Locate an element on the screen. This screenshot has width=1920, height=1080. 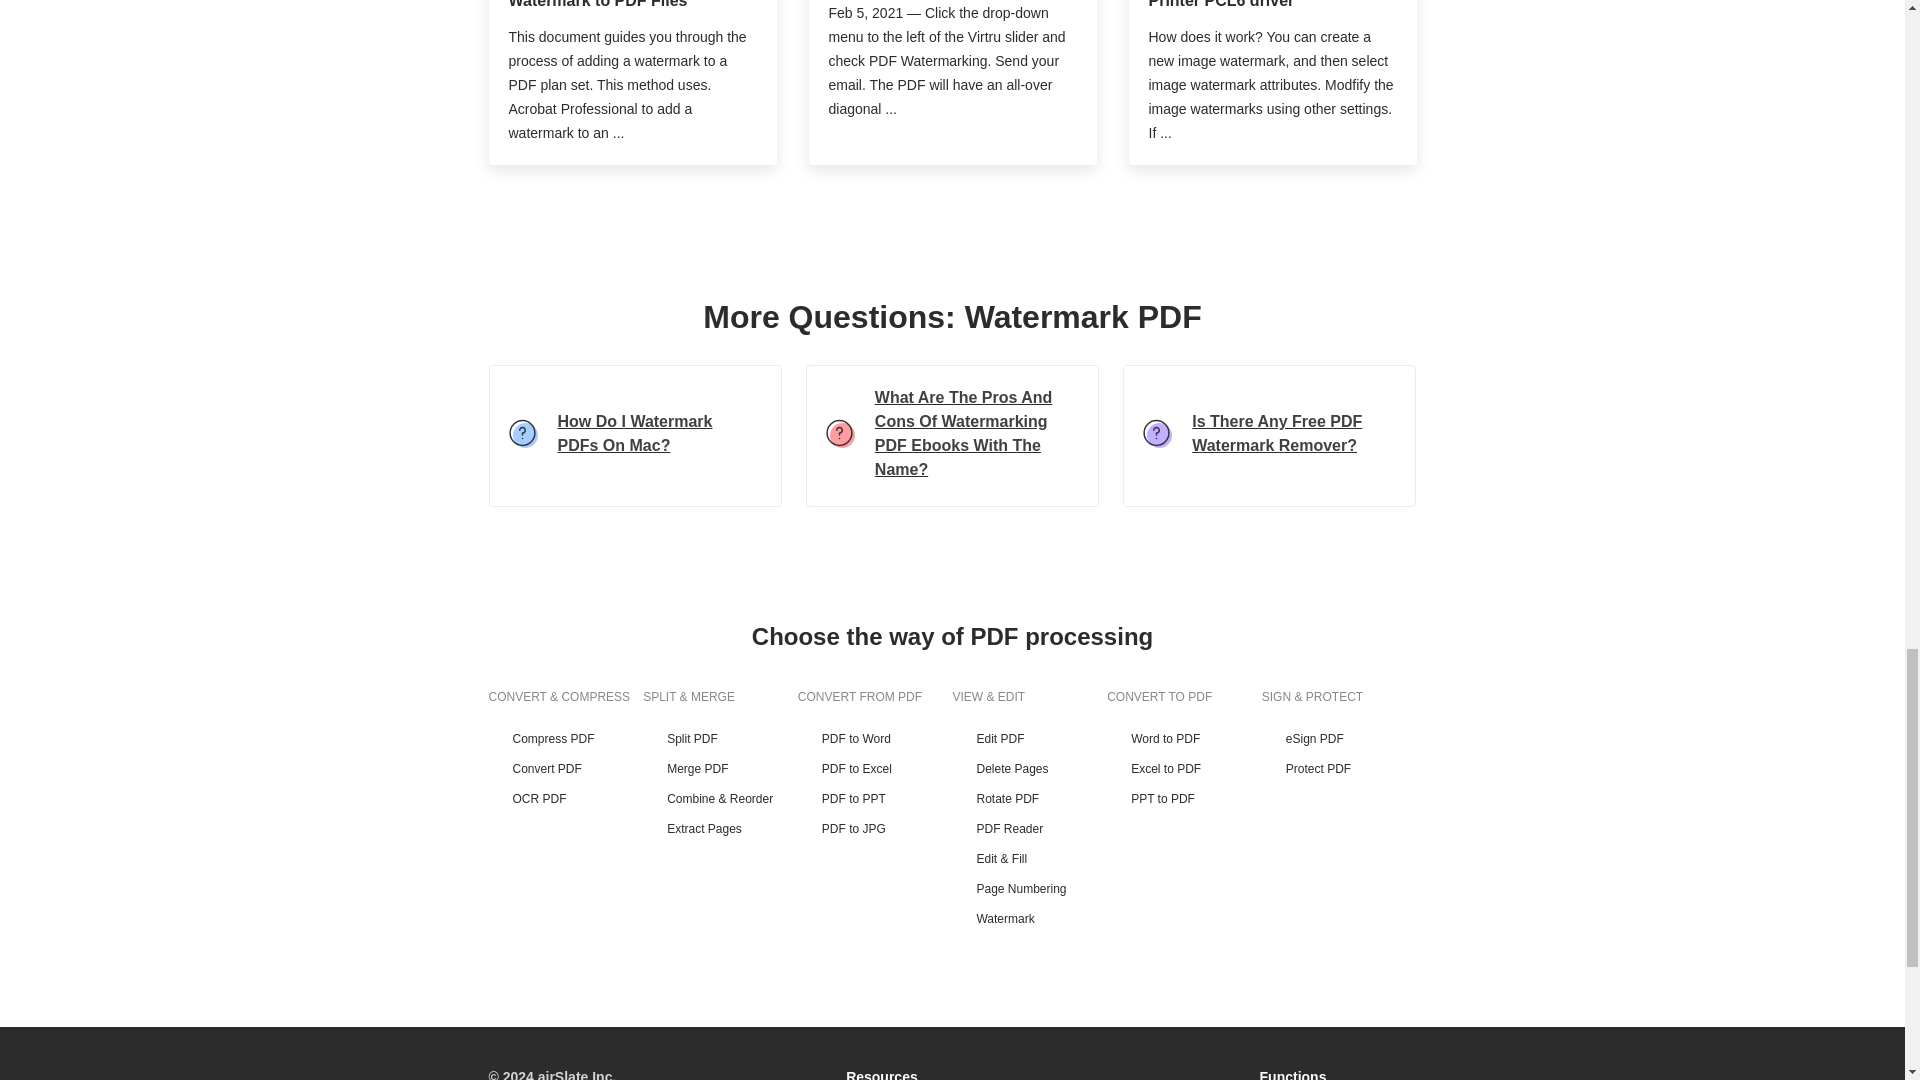
Rotate PDF is located at coordinates (1030, 798).